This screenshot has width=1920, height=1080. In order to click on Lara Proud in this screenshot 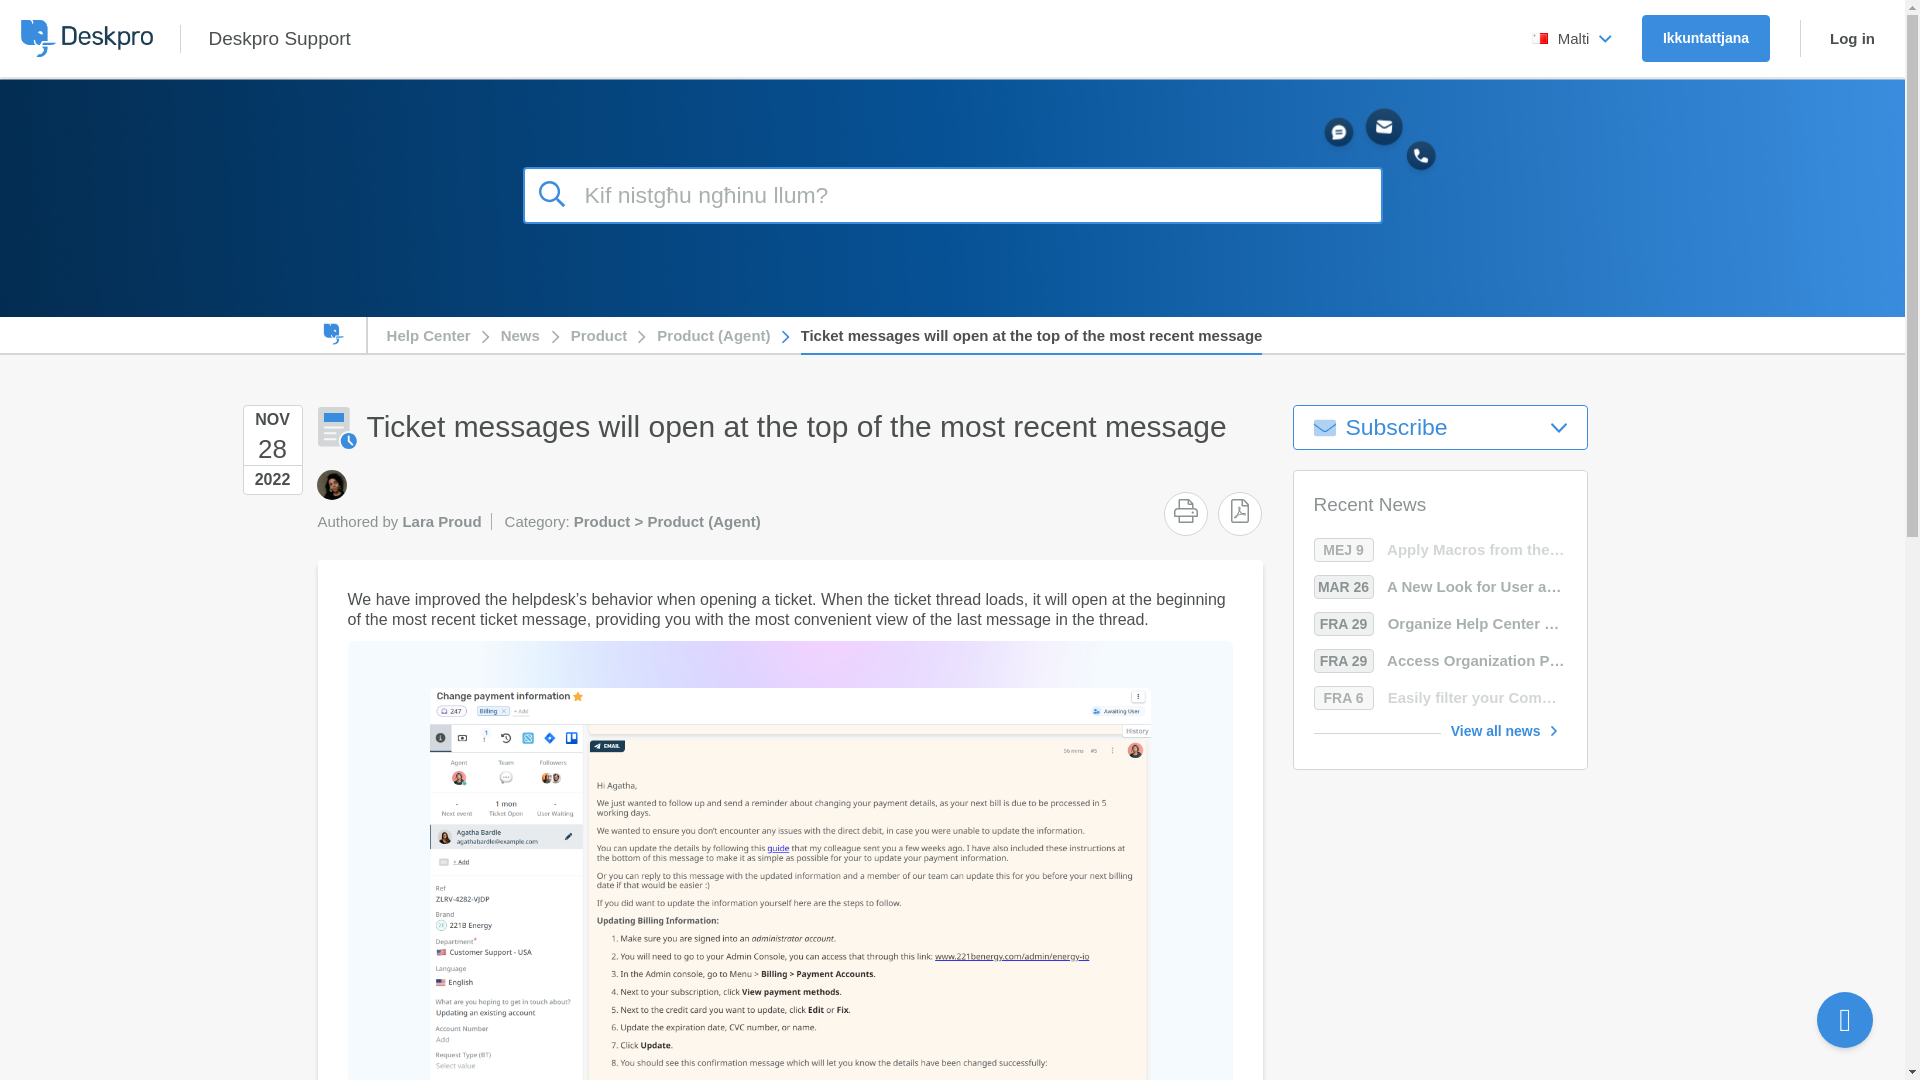, I will do `click(330, 484)`.